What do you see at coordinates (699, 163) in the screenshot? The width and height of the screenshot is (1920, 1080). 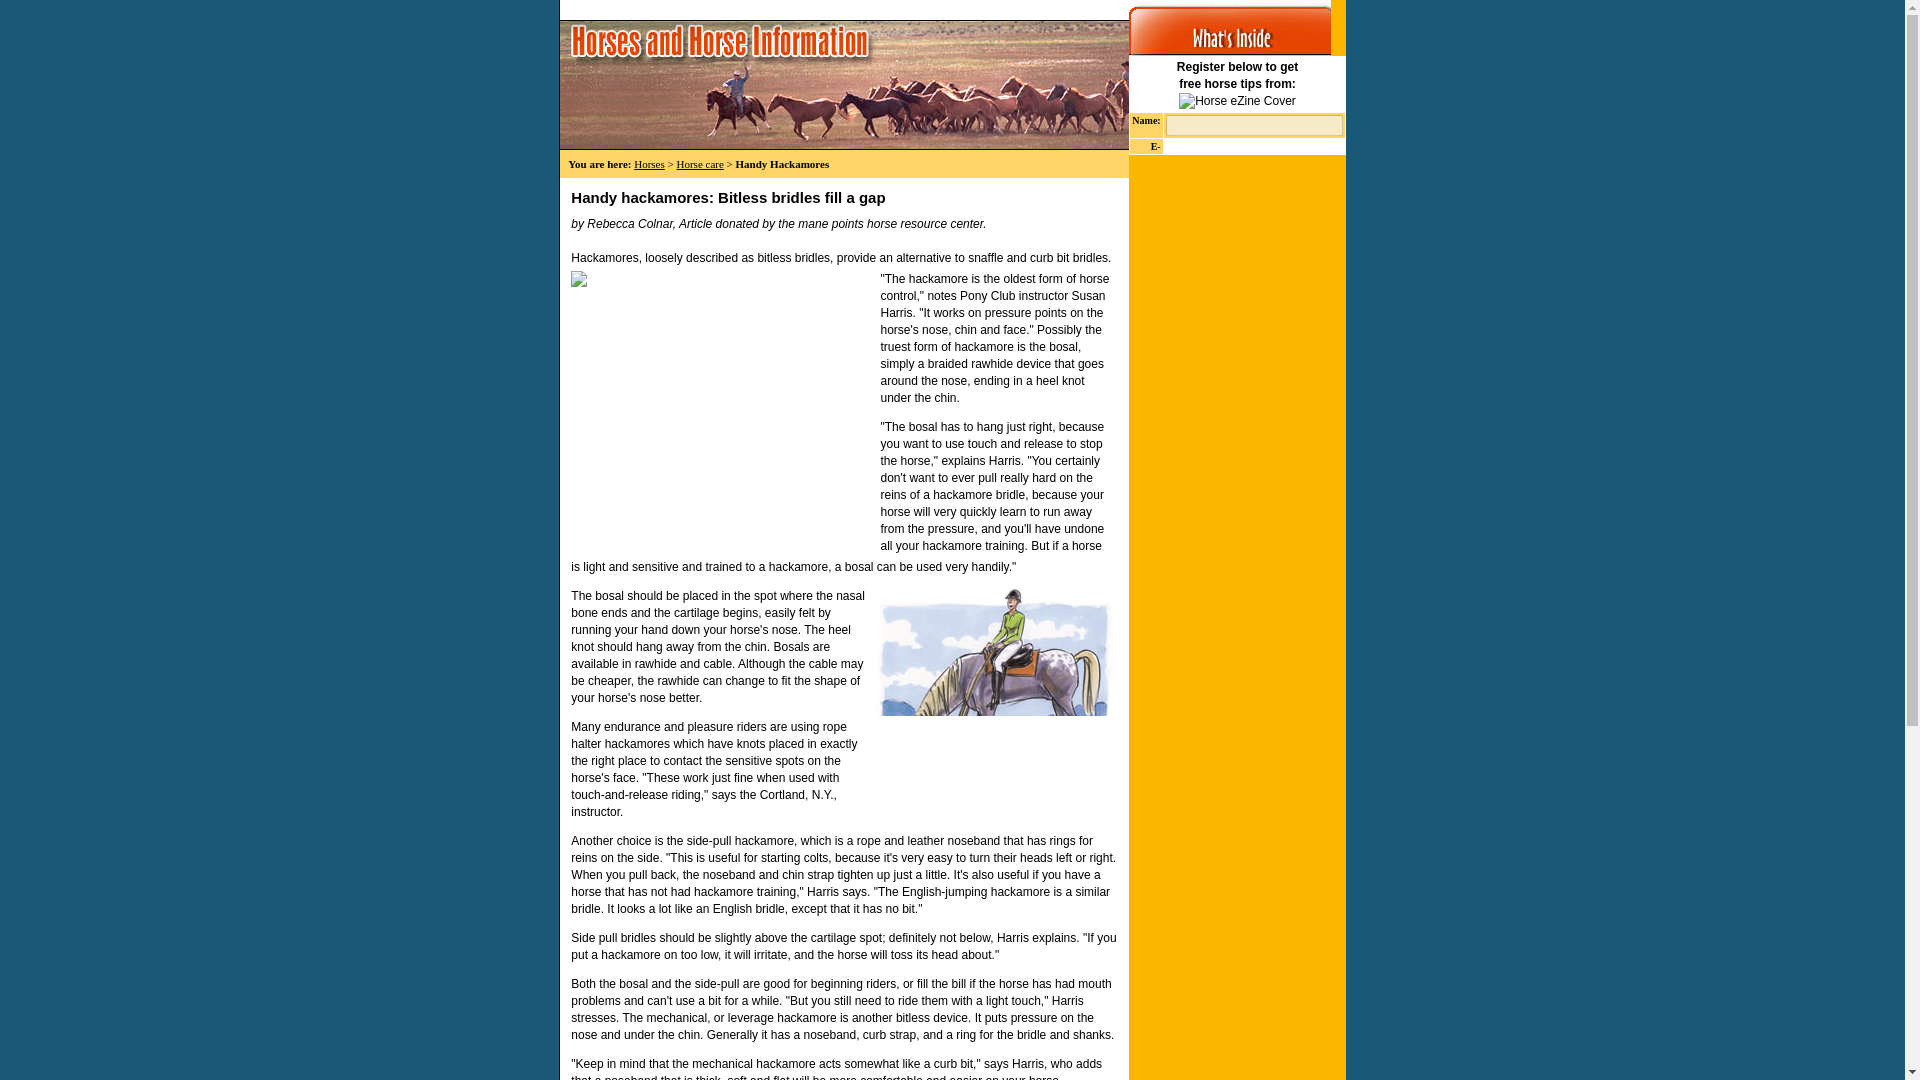 I see `Horse care` at bounding box center [699, 163].